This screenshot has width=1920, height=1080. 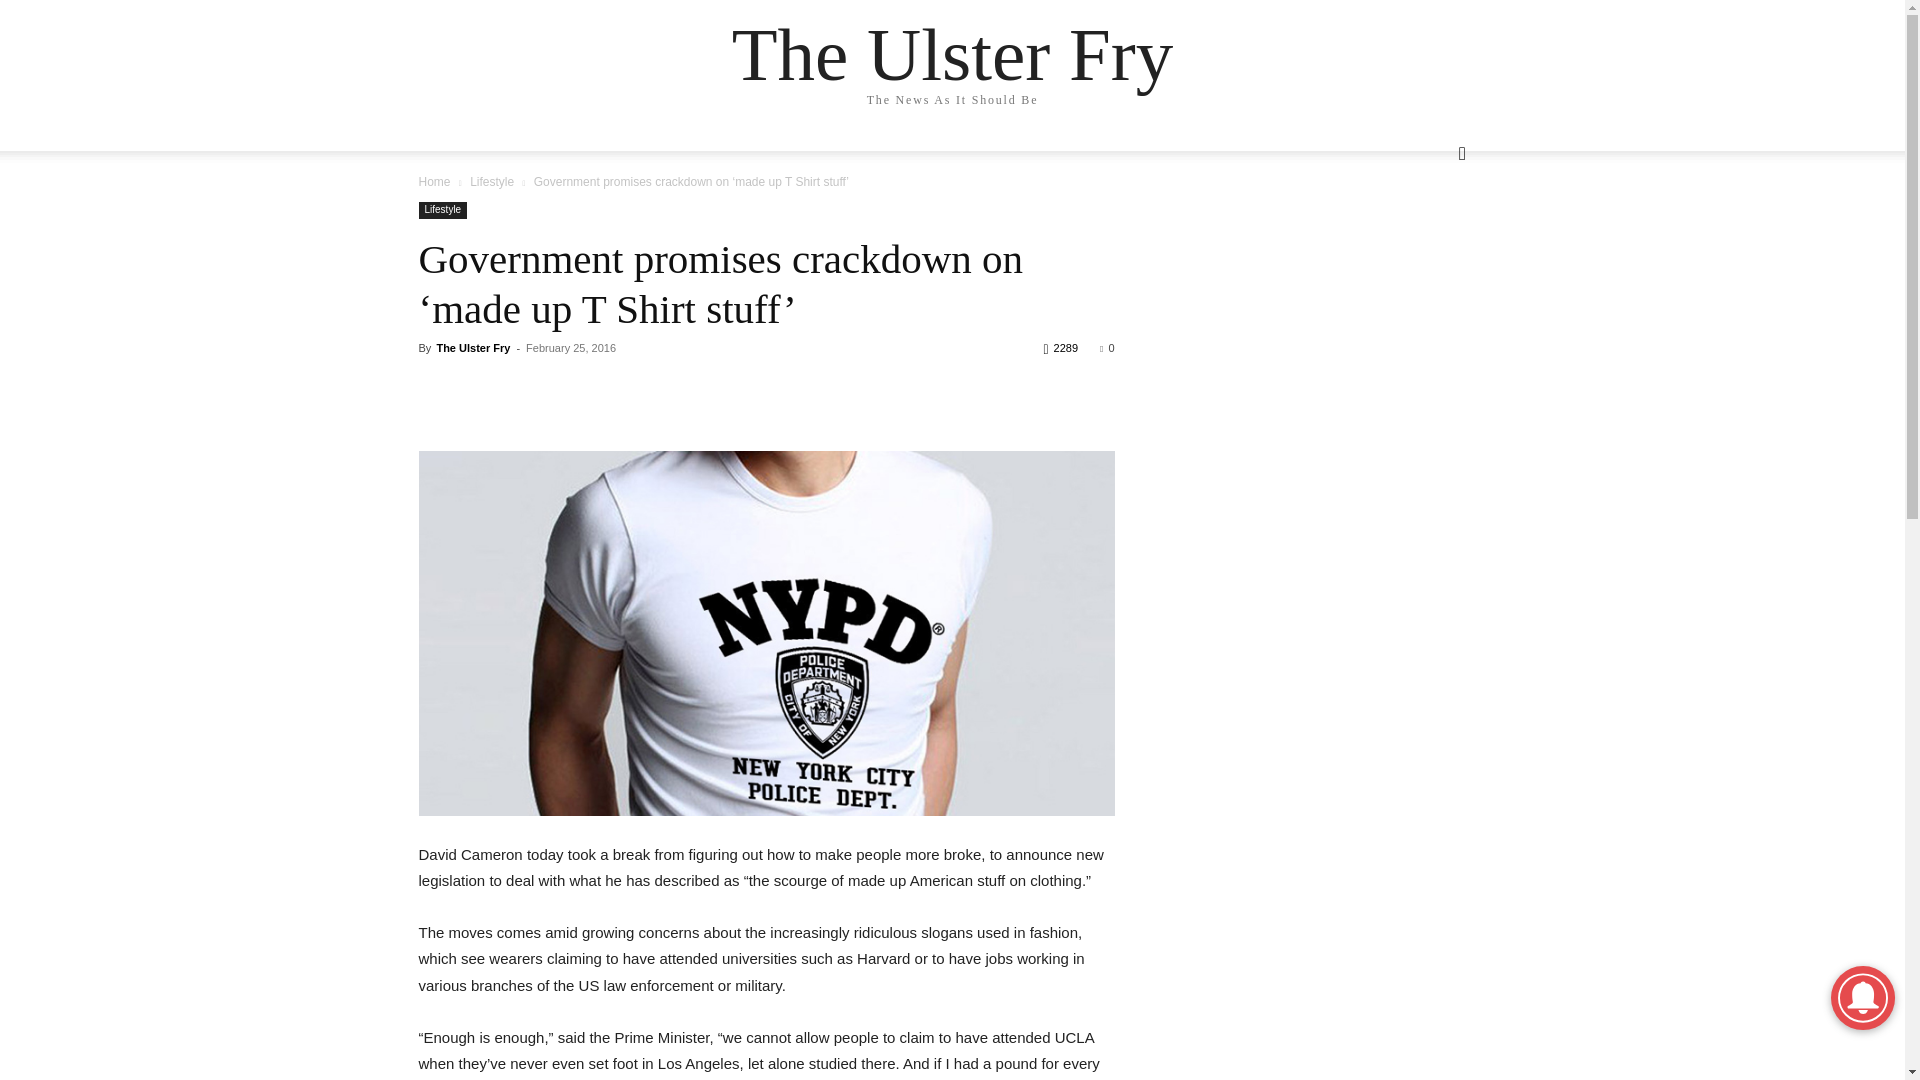 What do you see at coordinates (434, 182) in the screenshot?
I see `Home` at bounding box center [434, 182].